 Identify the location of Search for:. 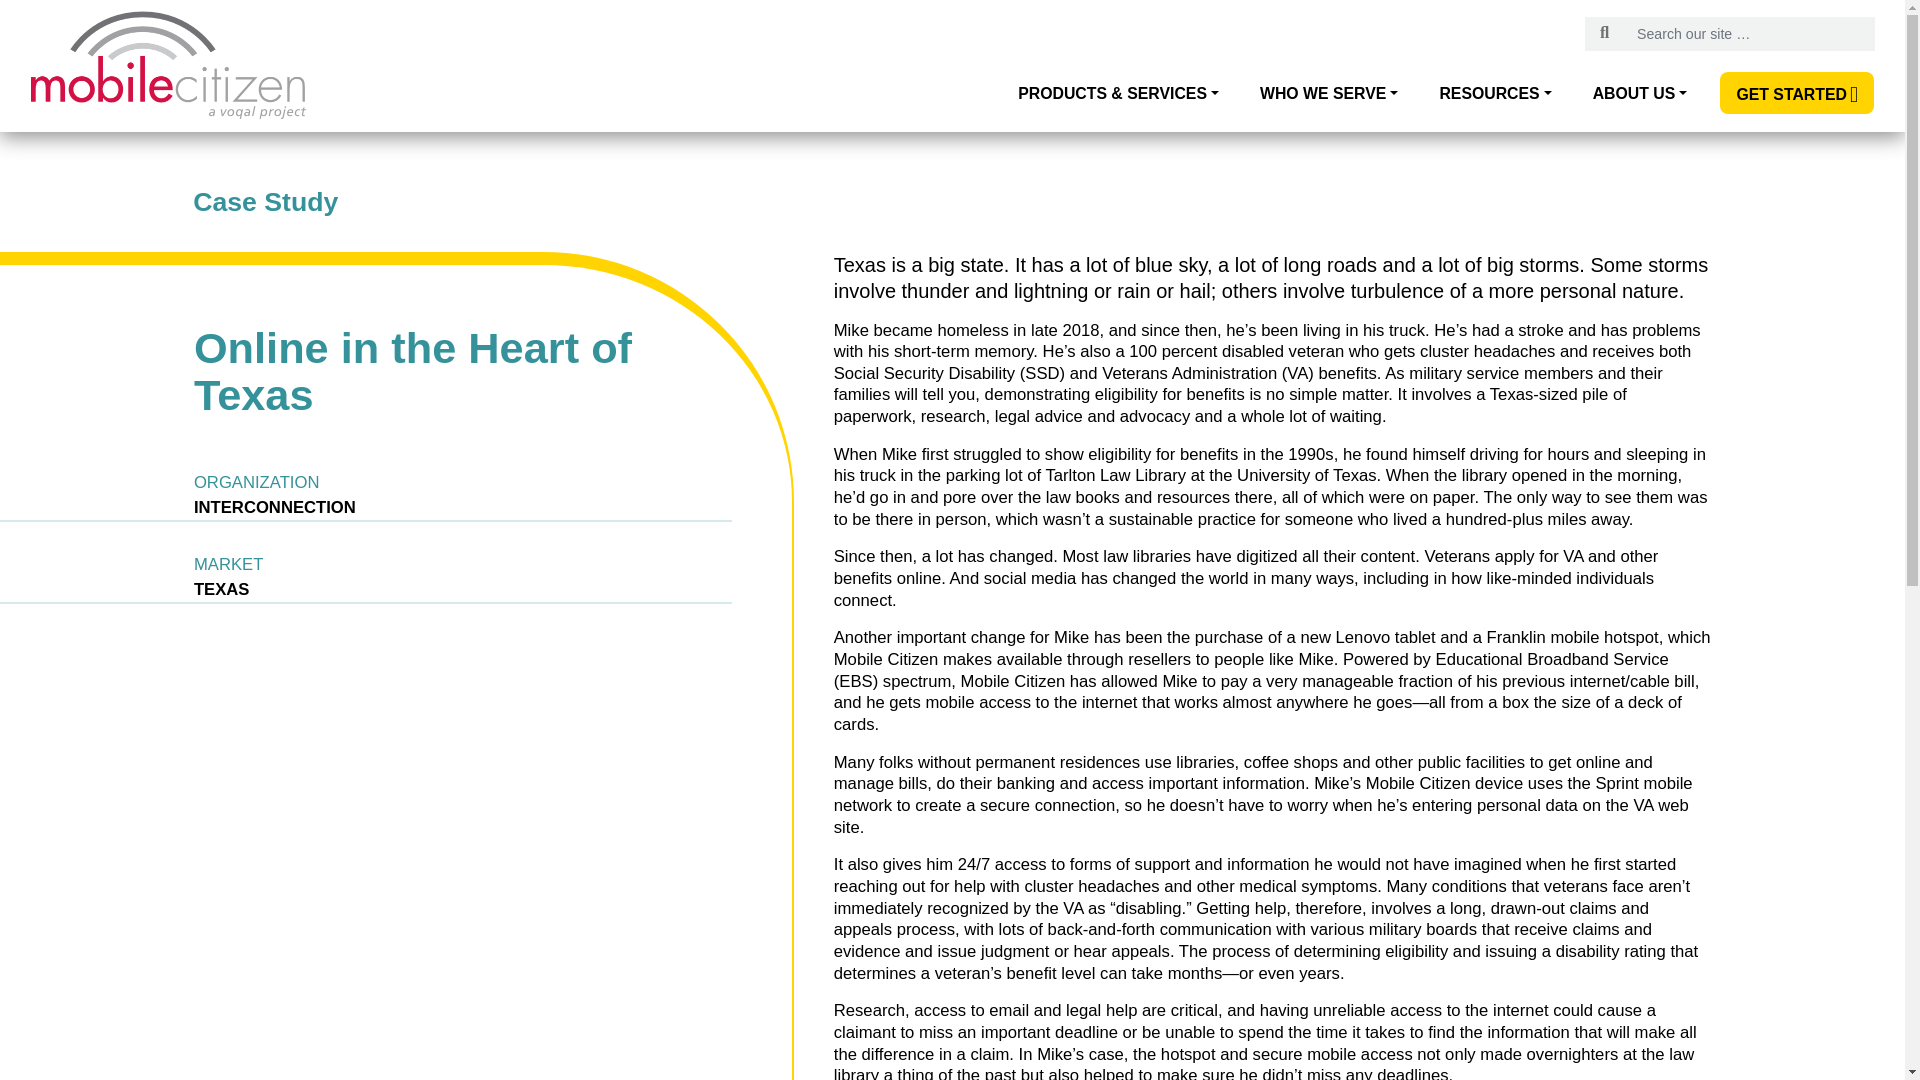
(1750, 34).